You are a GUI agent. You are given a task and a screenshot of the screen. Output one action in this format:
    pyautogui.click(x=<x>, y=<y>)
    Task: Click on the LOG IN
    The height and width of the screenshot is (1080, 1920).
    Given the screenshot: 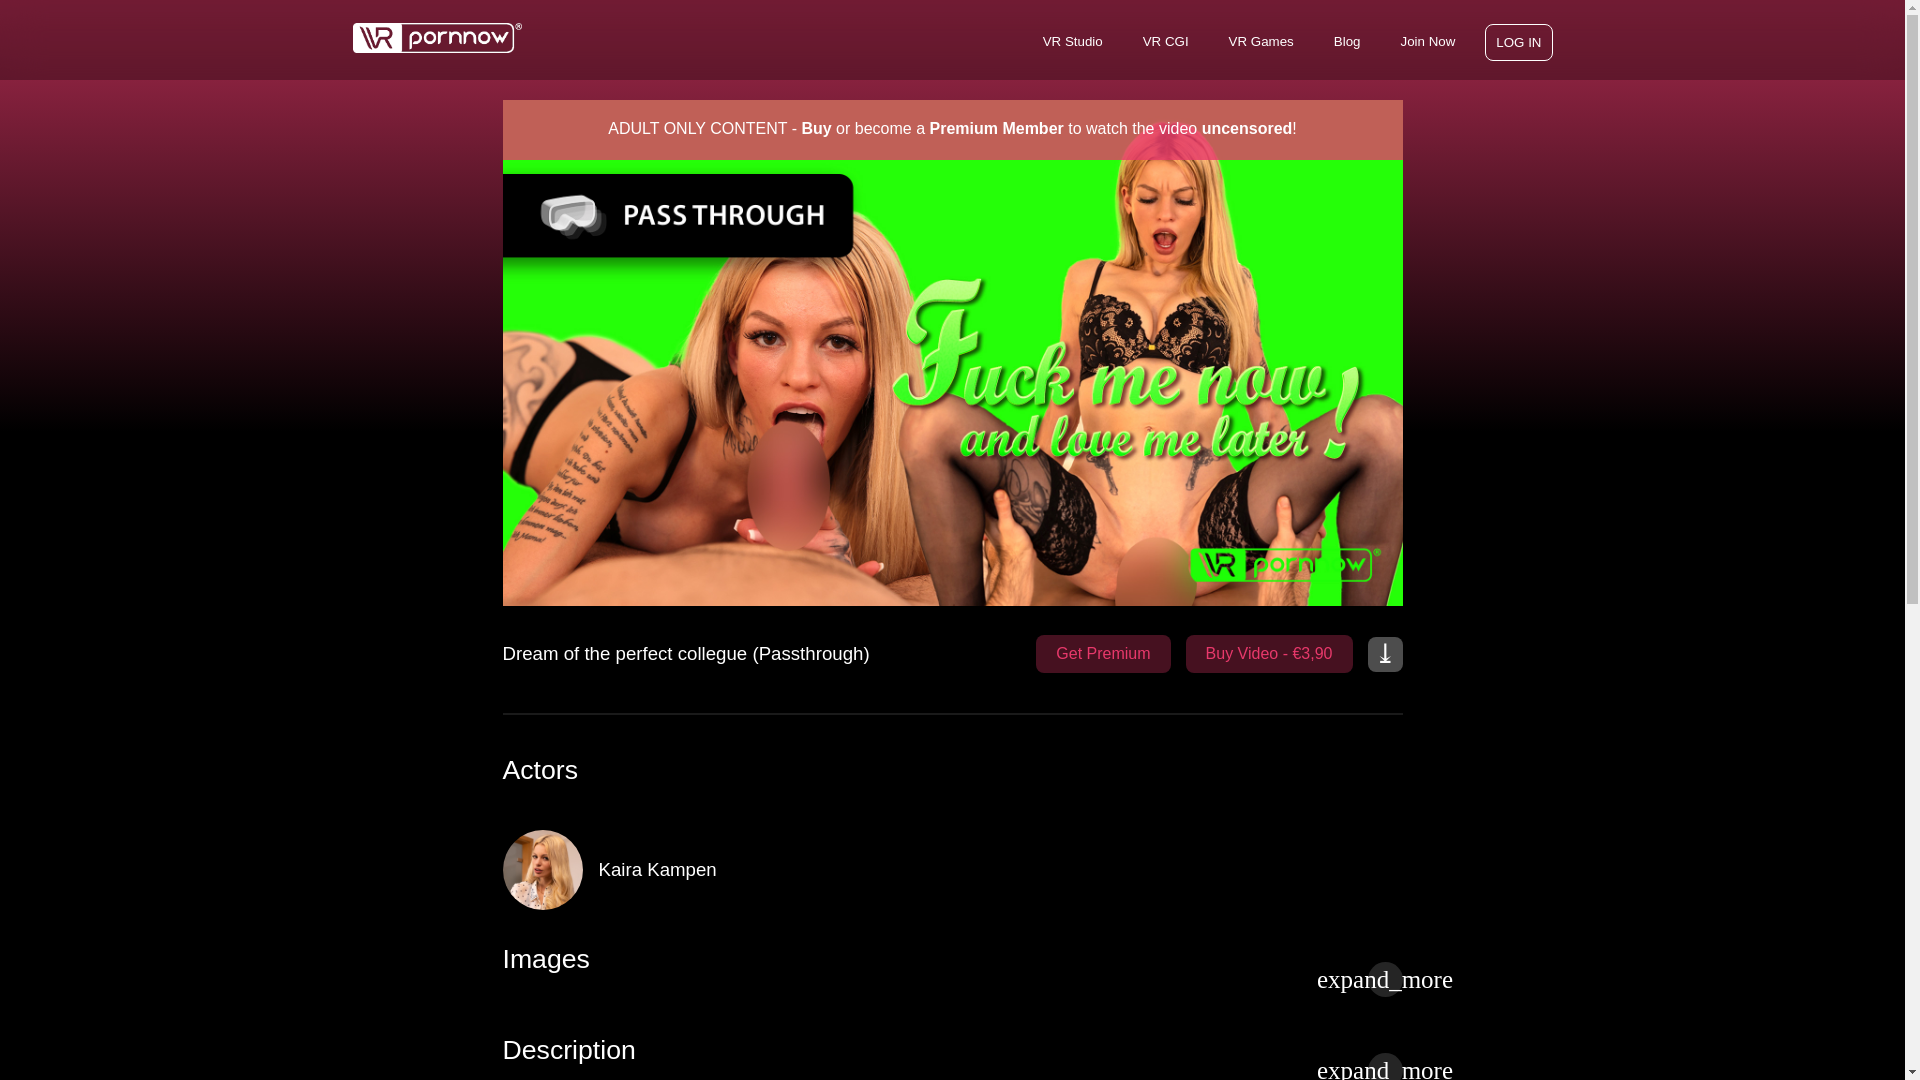 What is the action you would take?
    pyautogui.click(x=1518, y=42)
    